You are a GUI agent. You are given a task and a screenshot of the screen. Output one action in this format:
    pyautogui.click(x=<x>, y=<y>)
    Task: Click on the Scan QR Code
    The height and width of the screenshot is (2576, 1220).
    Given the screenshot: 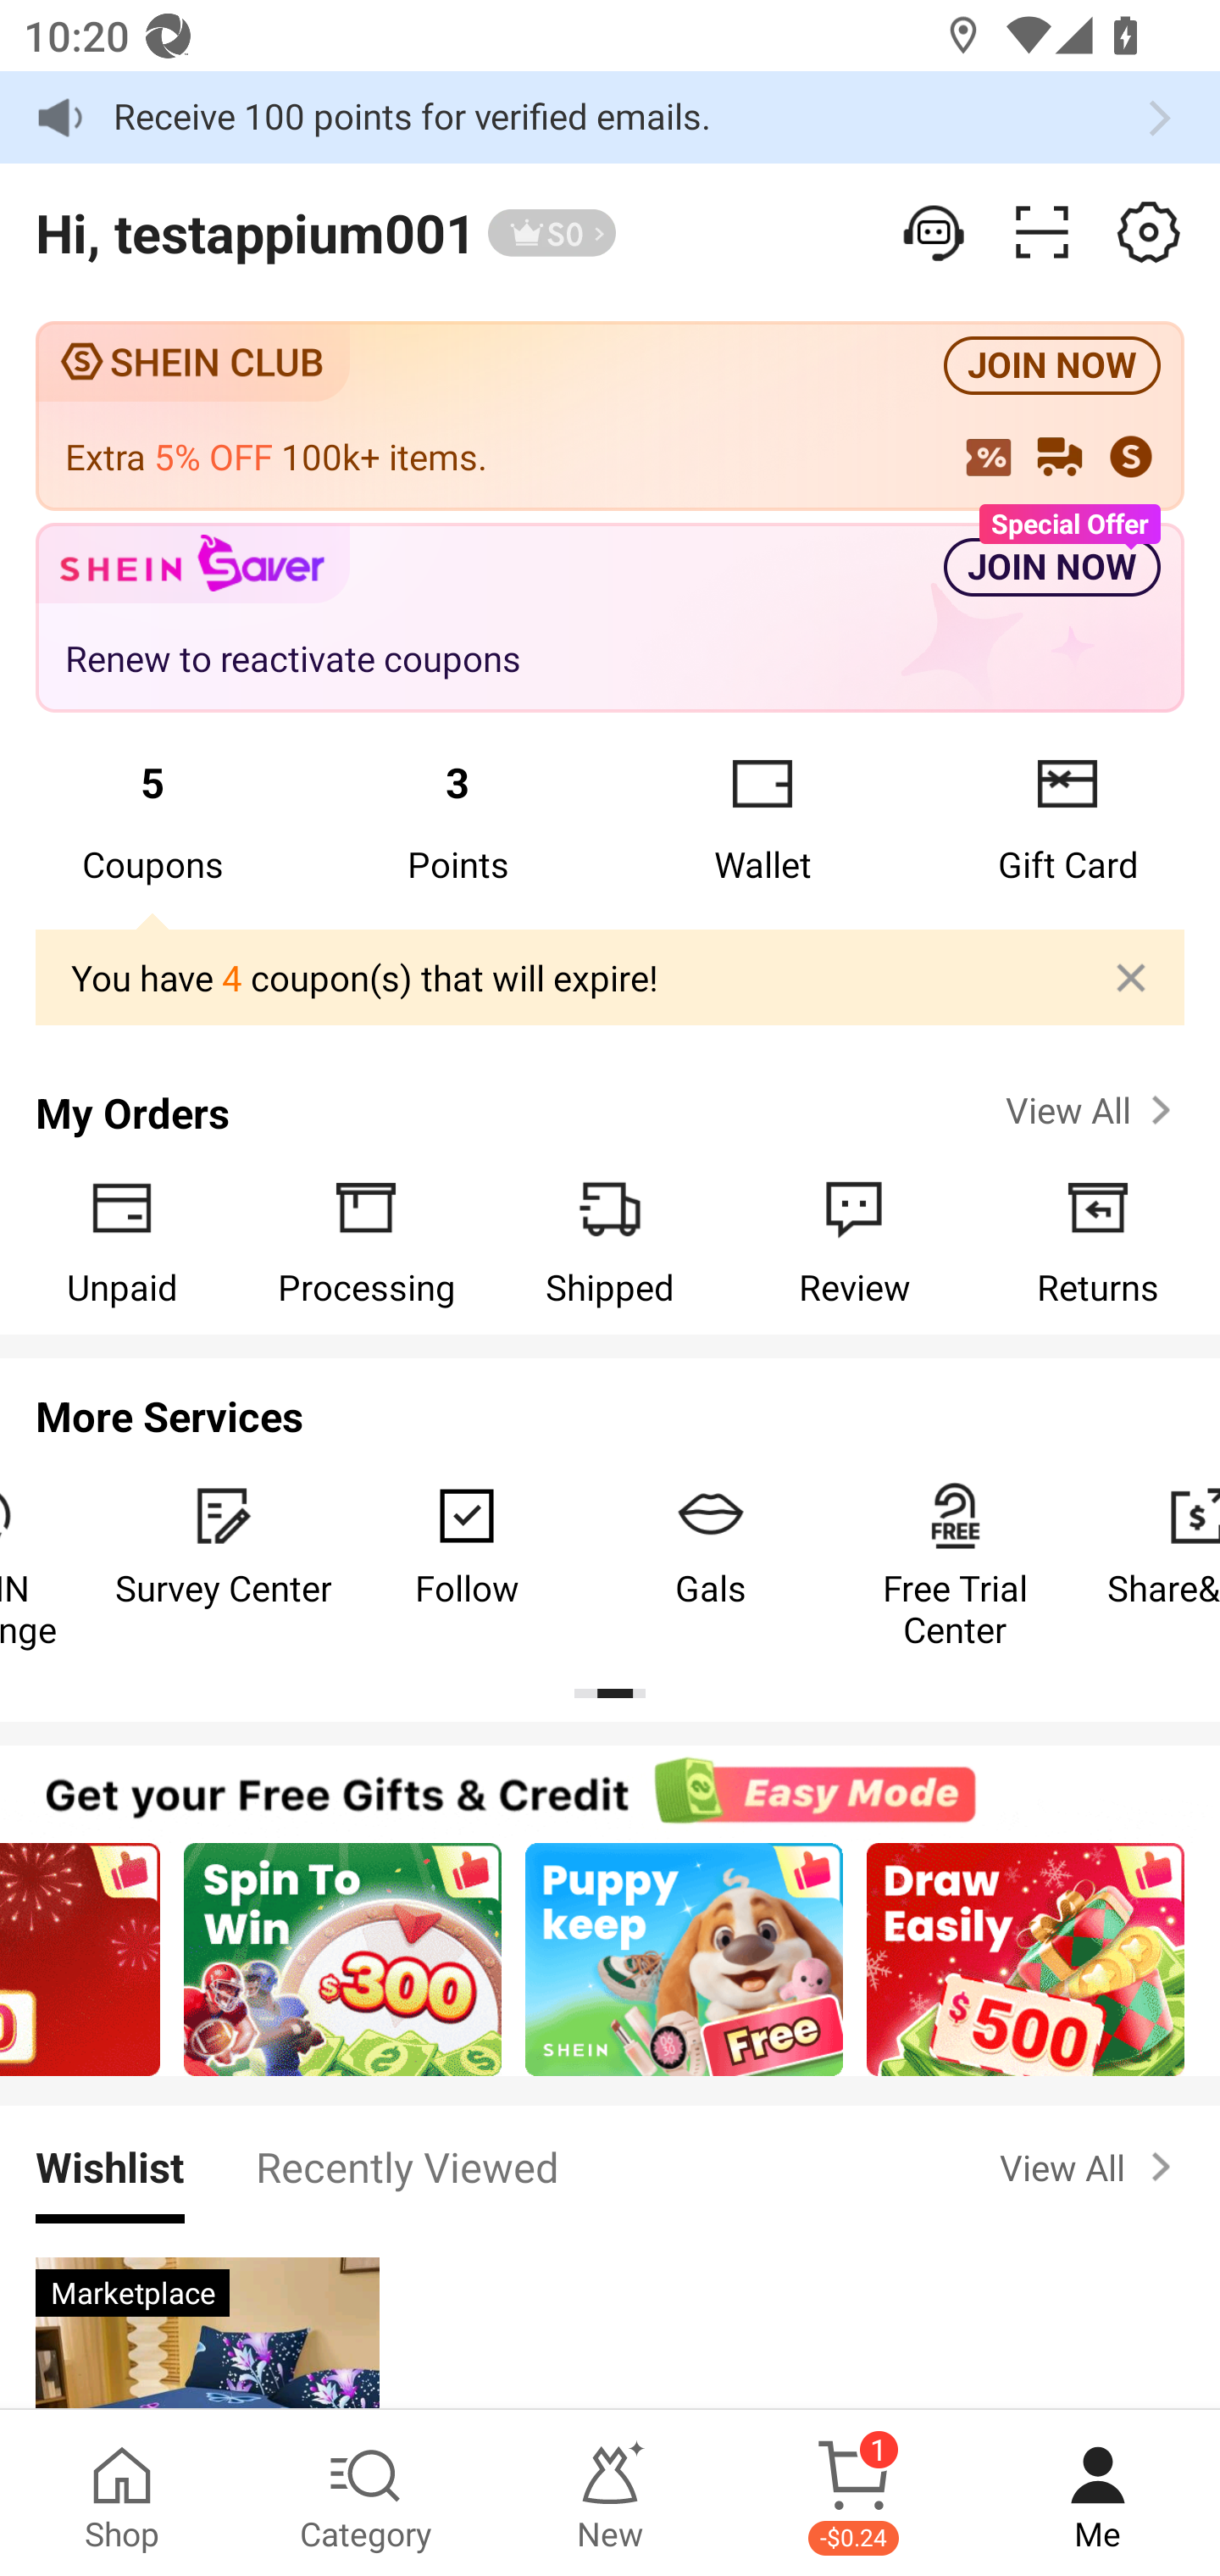 What is the action you would take?
    pyautogui.click(x=1042, y=232)
    